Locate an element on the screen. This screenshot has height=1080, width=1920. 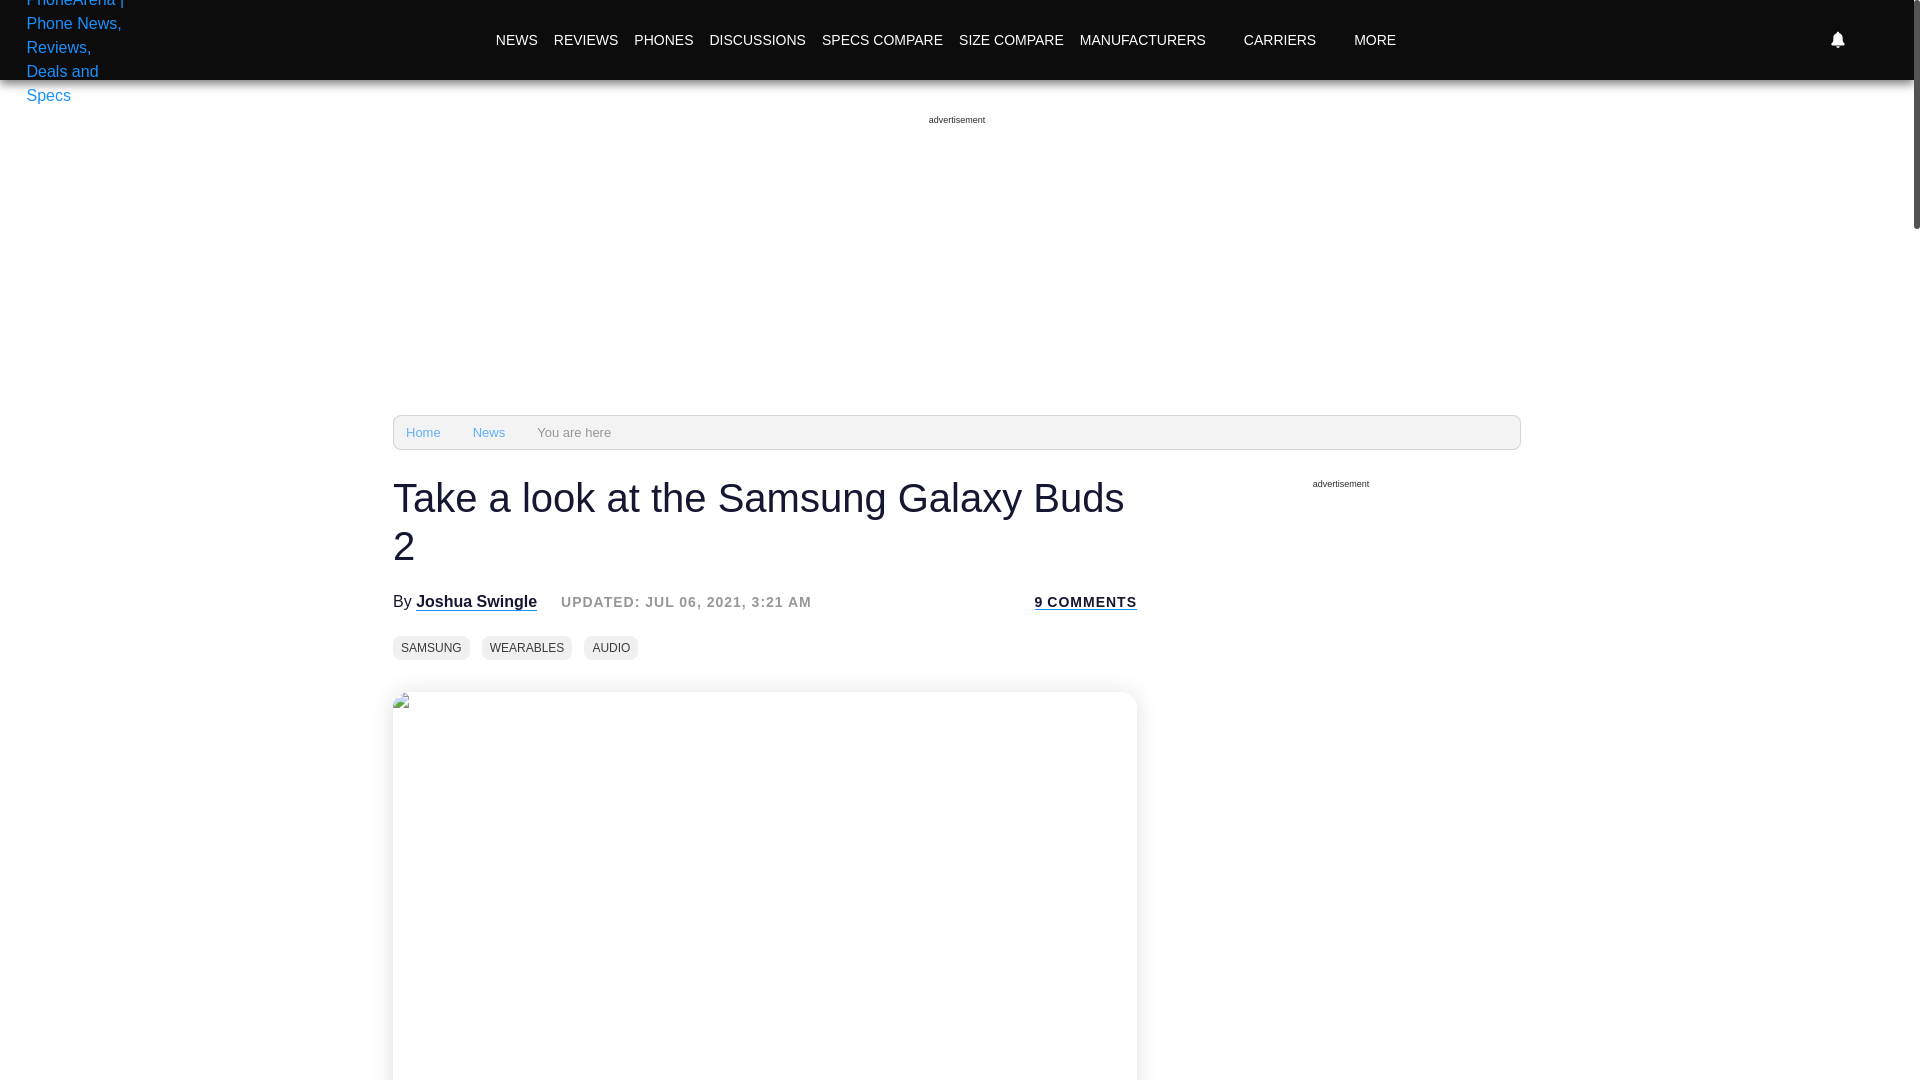
REVIEWS is located at coordinates (586, 40).